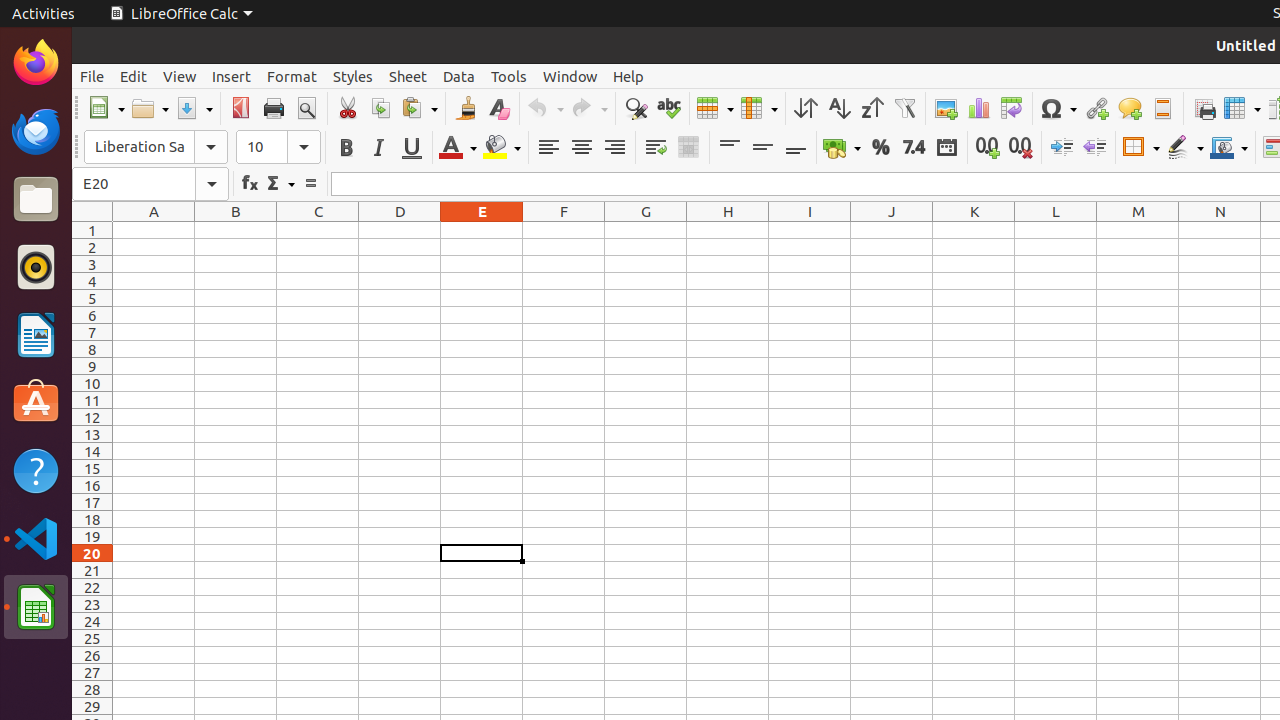 Image resolution: width=1280 pixels, height=720 pixels. What do you see at coordinates (838, 108) in the screenshot?
I see `Sort Ascending` at bounding box center [838, 108].